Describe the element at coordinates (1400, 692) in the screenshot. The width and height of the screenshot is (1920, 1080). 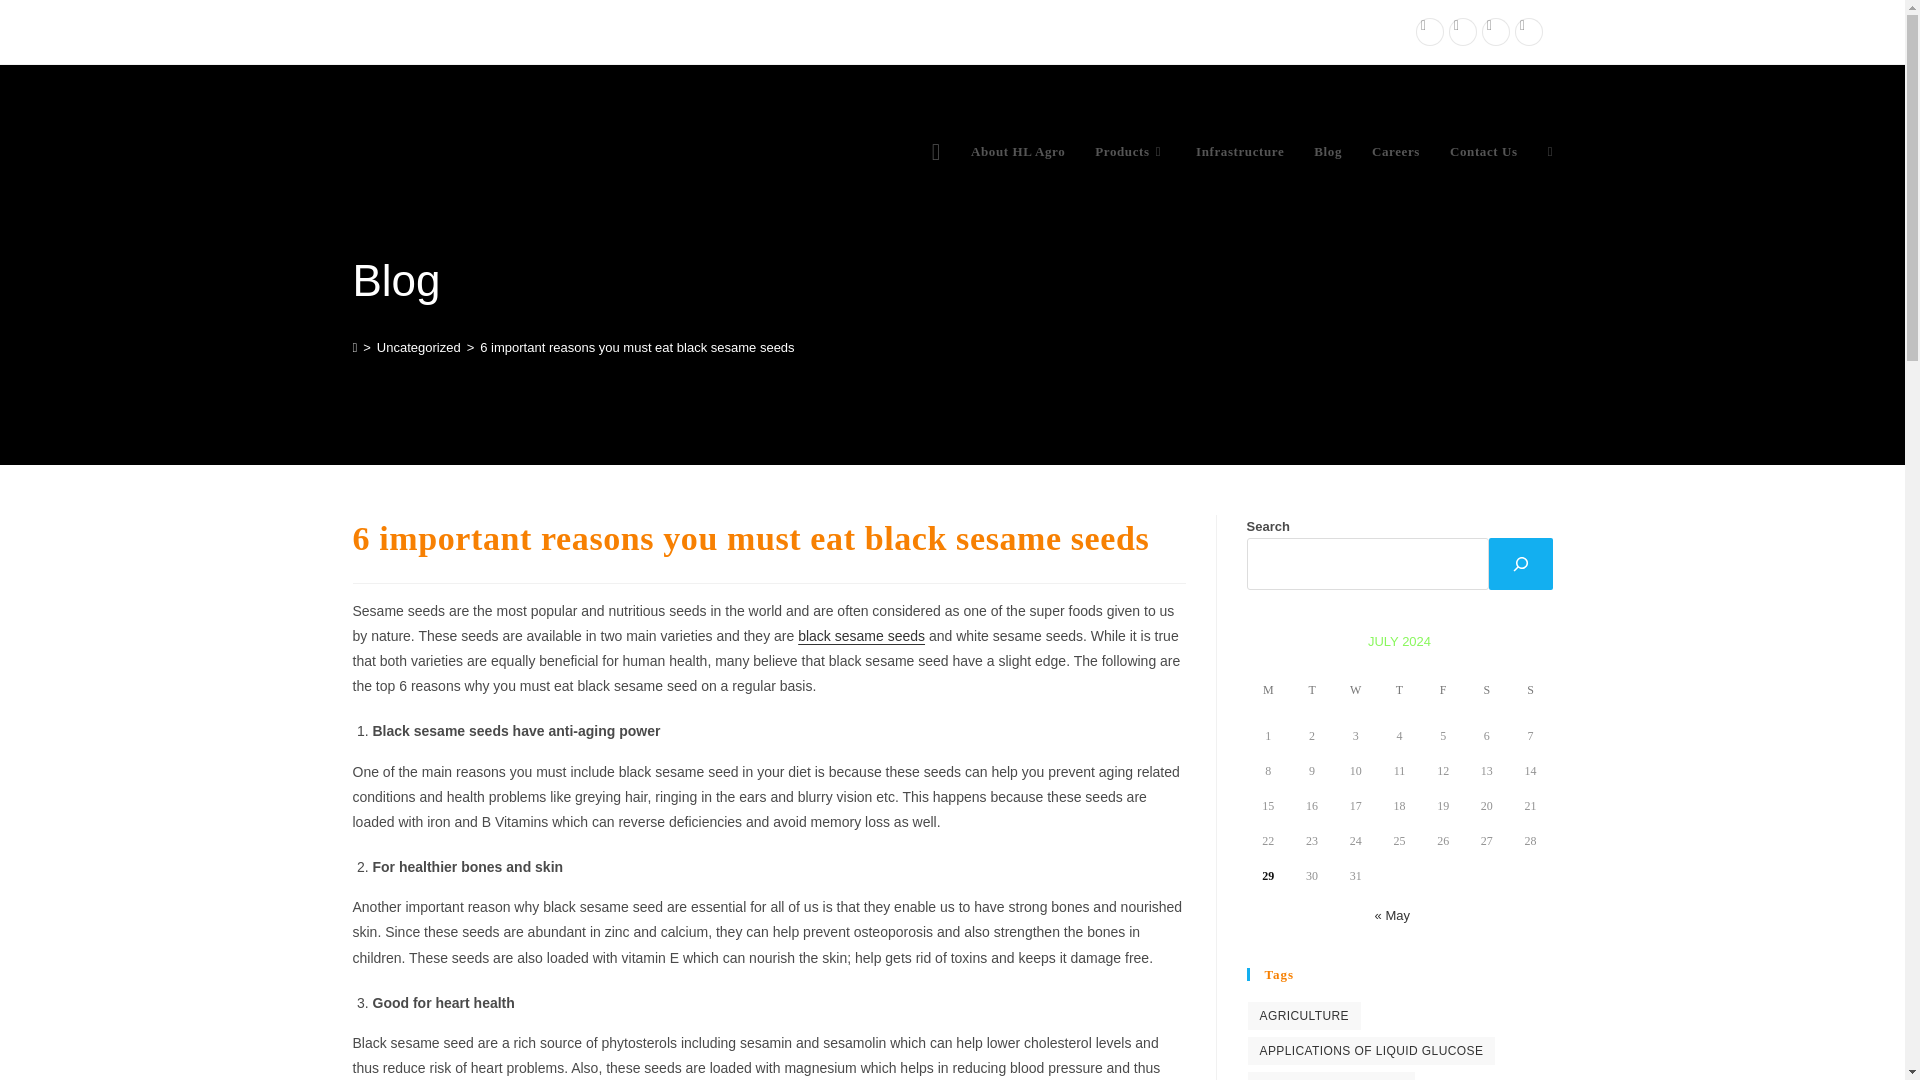
I see `Thursday` at that location.